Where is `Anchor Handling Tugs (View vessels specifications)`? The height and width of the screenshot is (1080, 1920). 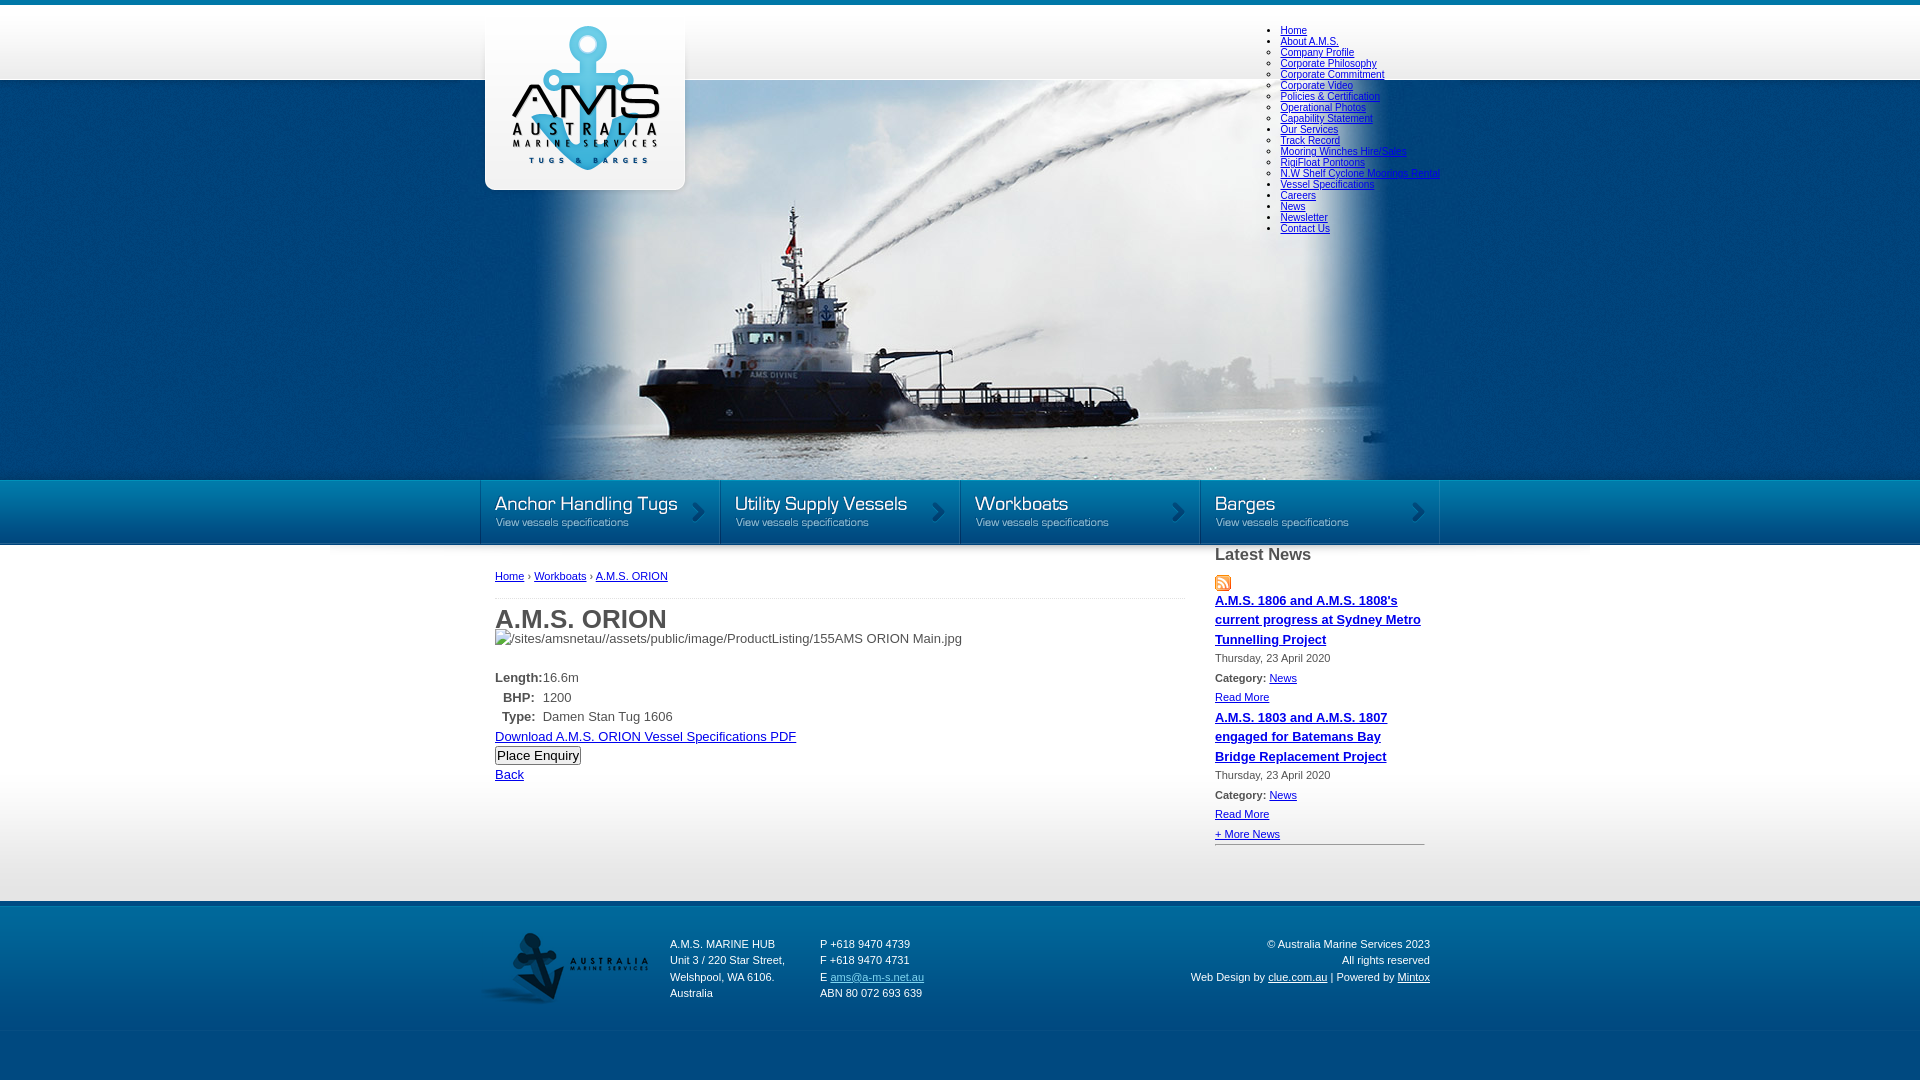
Anchor Handling Tugs (View vessels specifications) is located at coordinates (600, 512).